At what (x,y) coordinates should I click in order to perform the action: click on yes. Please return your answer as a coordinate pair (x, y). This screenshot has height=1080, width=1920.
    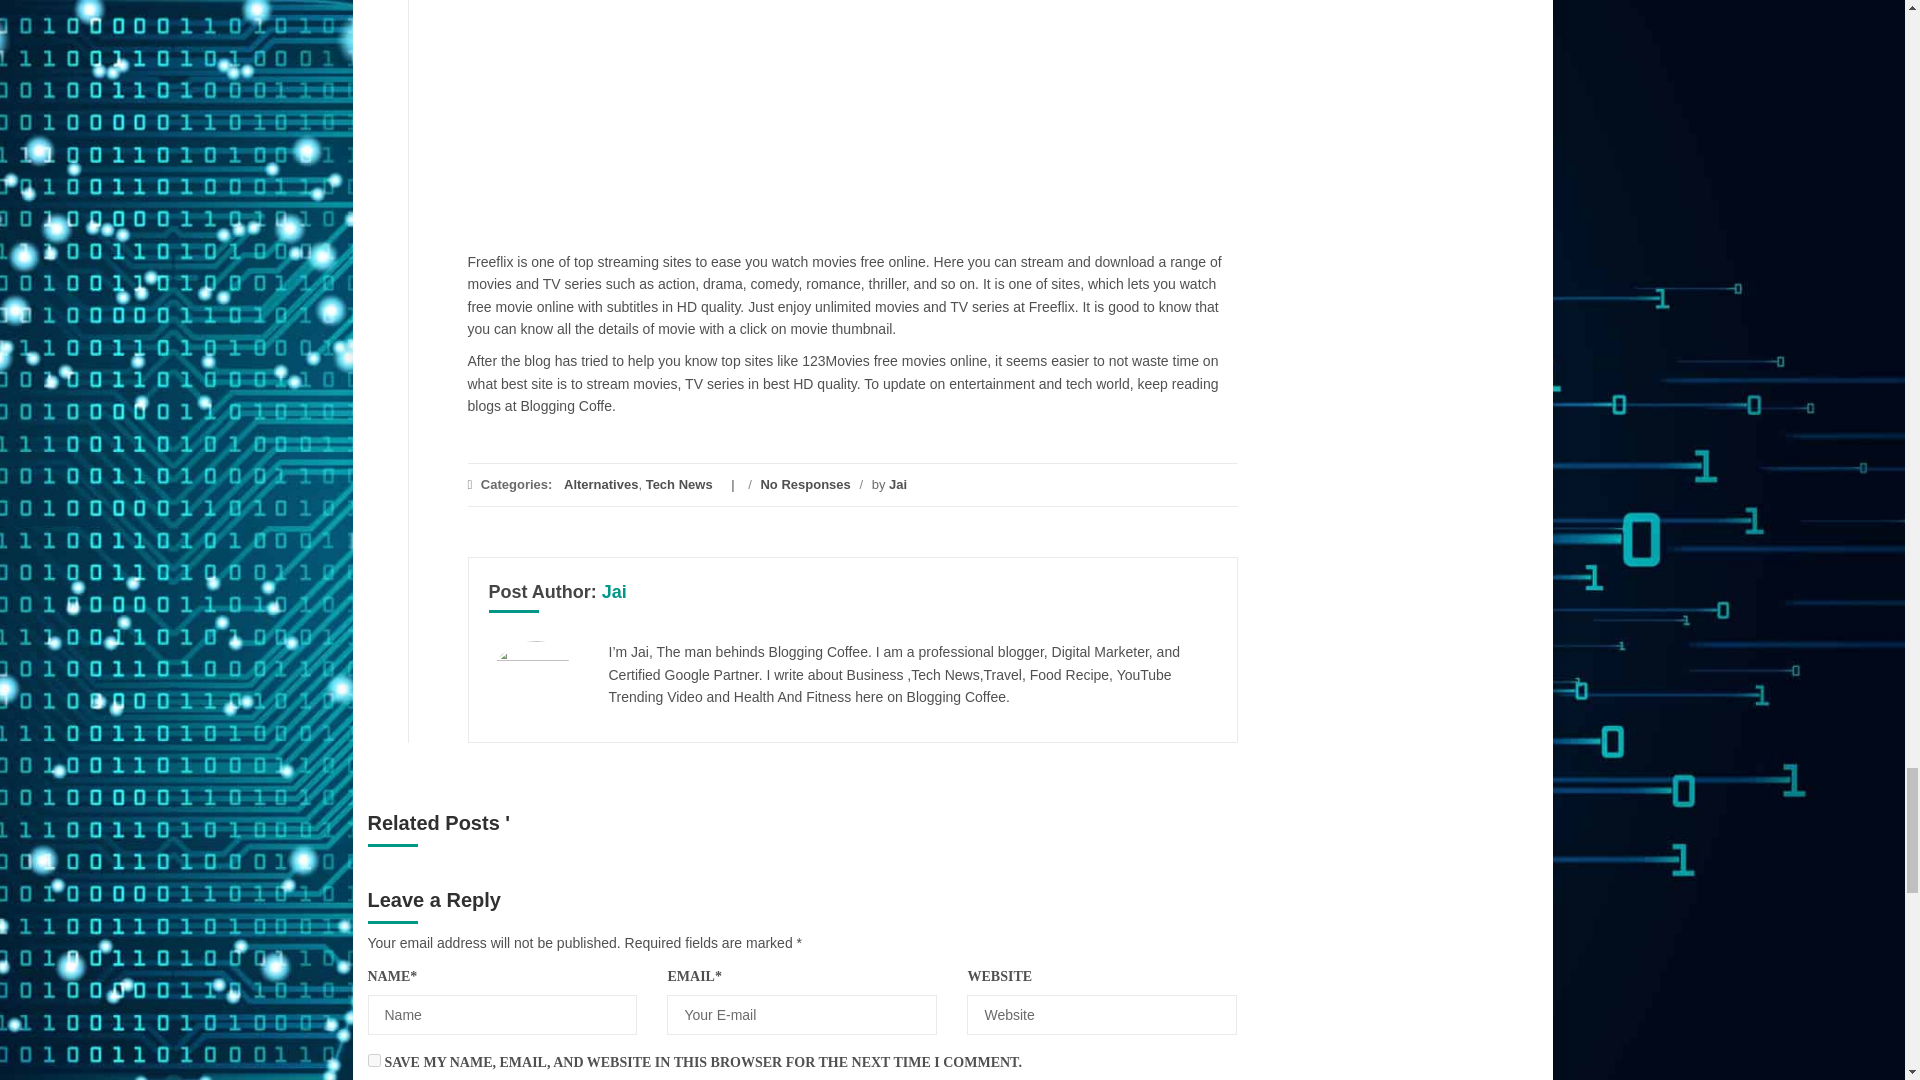
    Looking at the image, I should click on (374, 1060).